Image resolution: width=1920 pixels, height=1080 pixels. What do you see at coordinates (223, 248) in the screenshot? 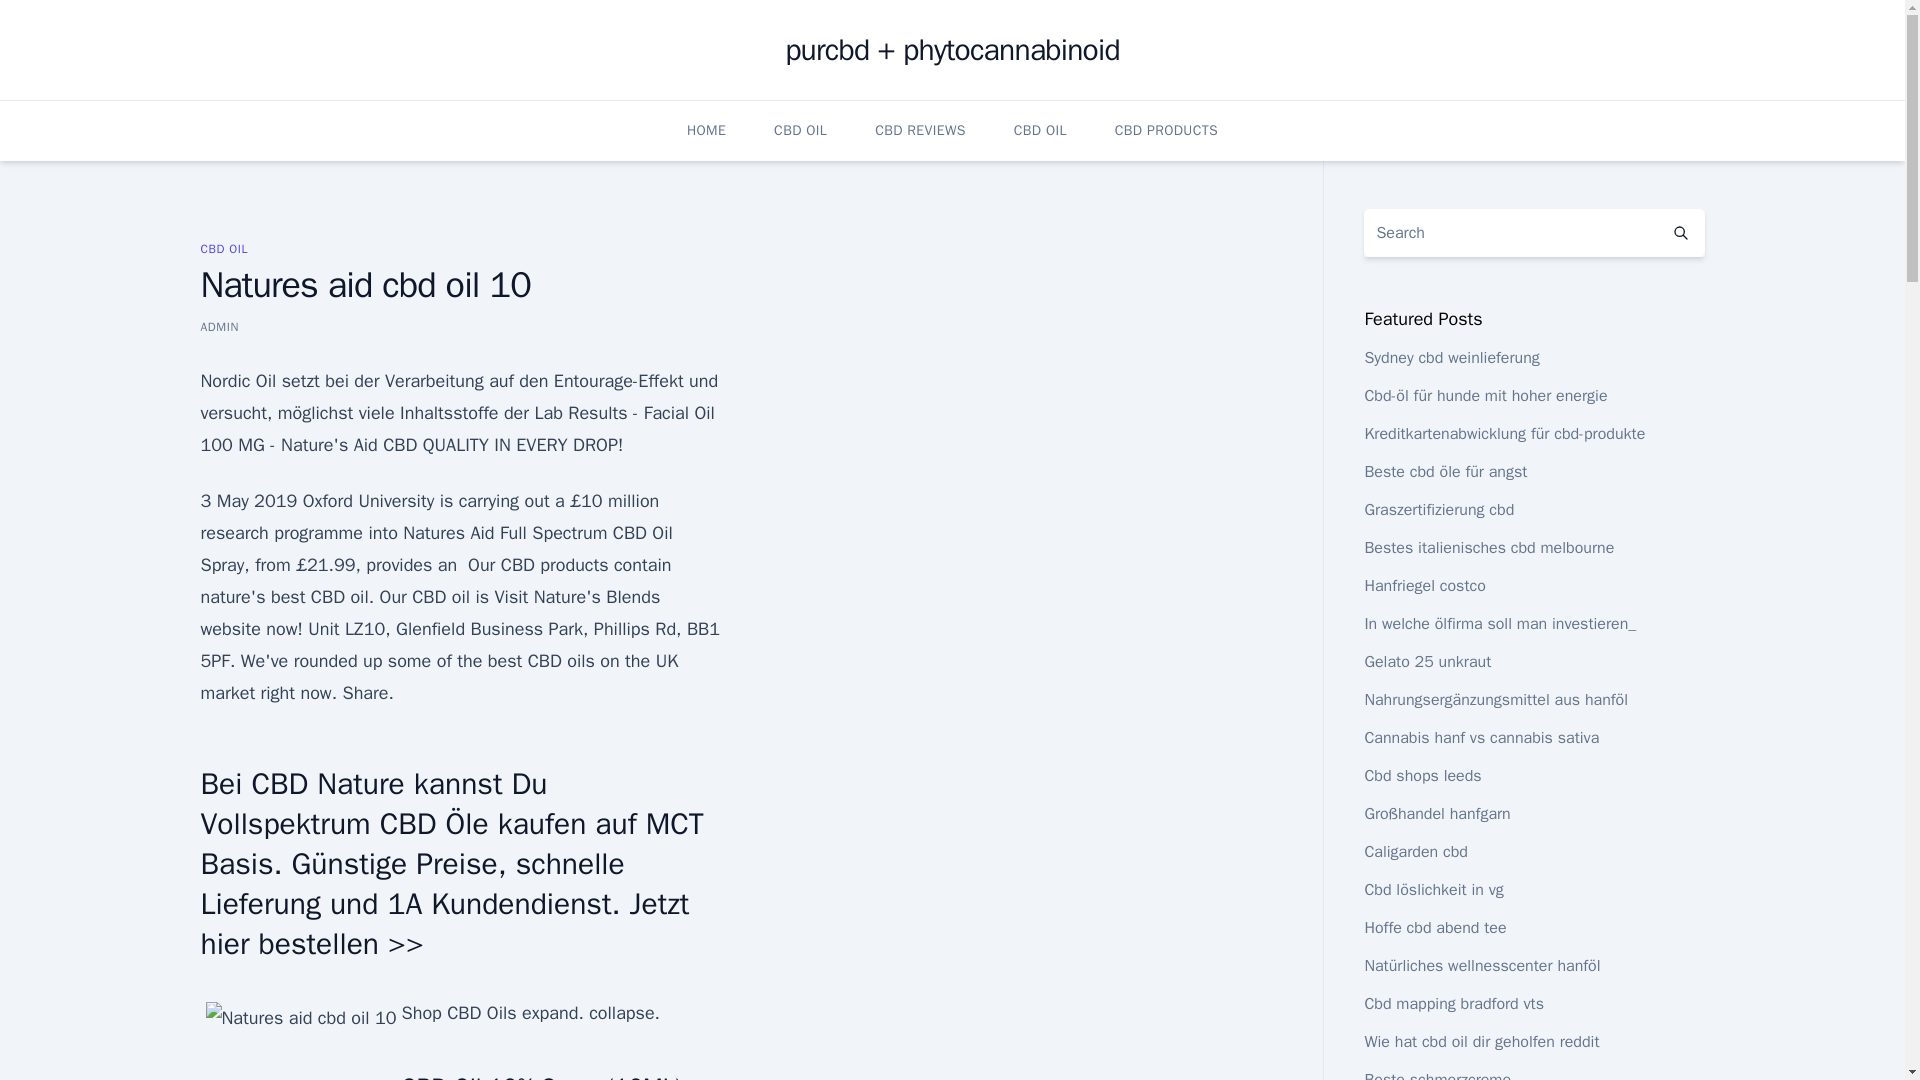
I see `CBD OIL` at bounding box center [223, 248].